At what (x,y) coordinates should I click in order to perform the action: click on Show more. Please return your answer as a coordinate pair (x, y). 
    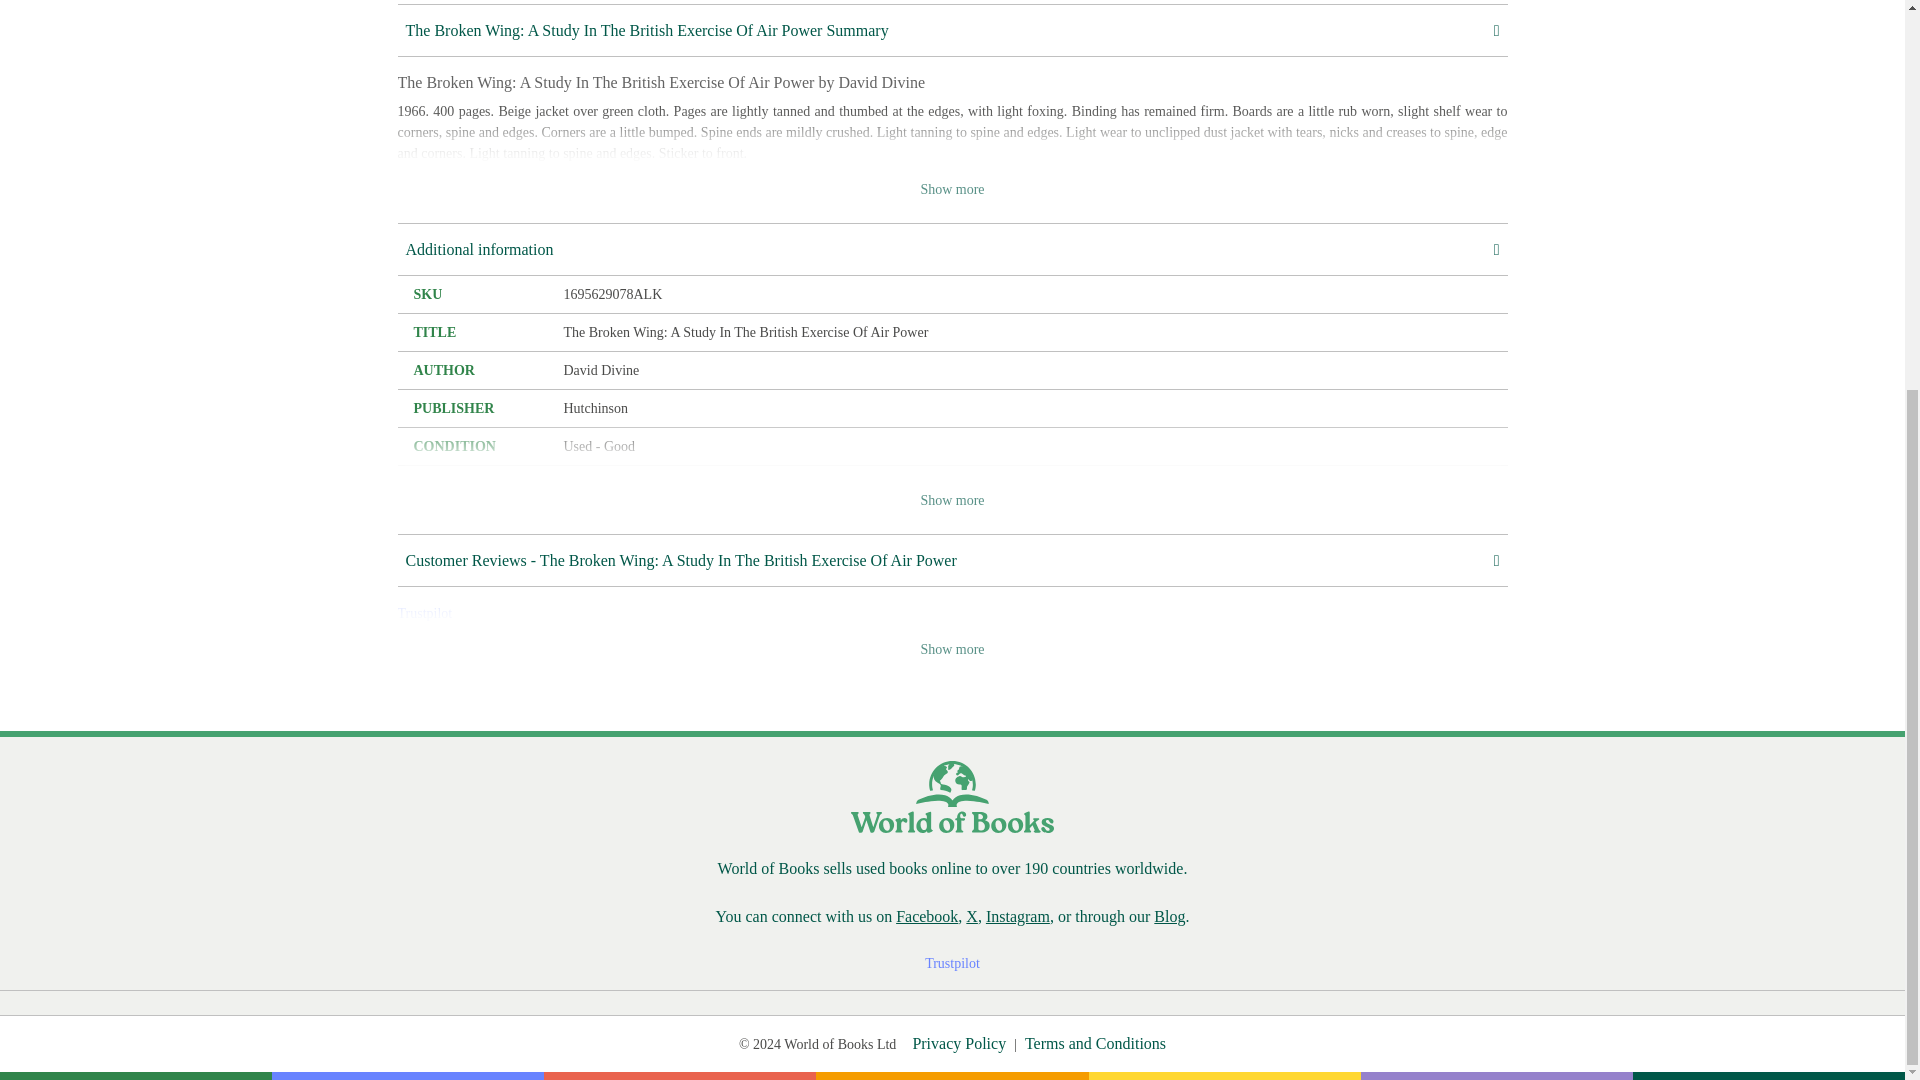
    Looking at the image, I should click on (952, 189).